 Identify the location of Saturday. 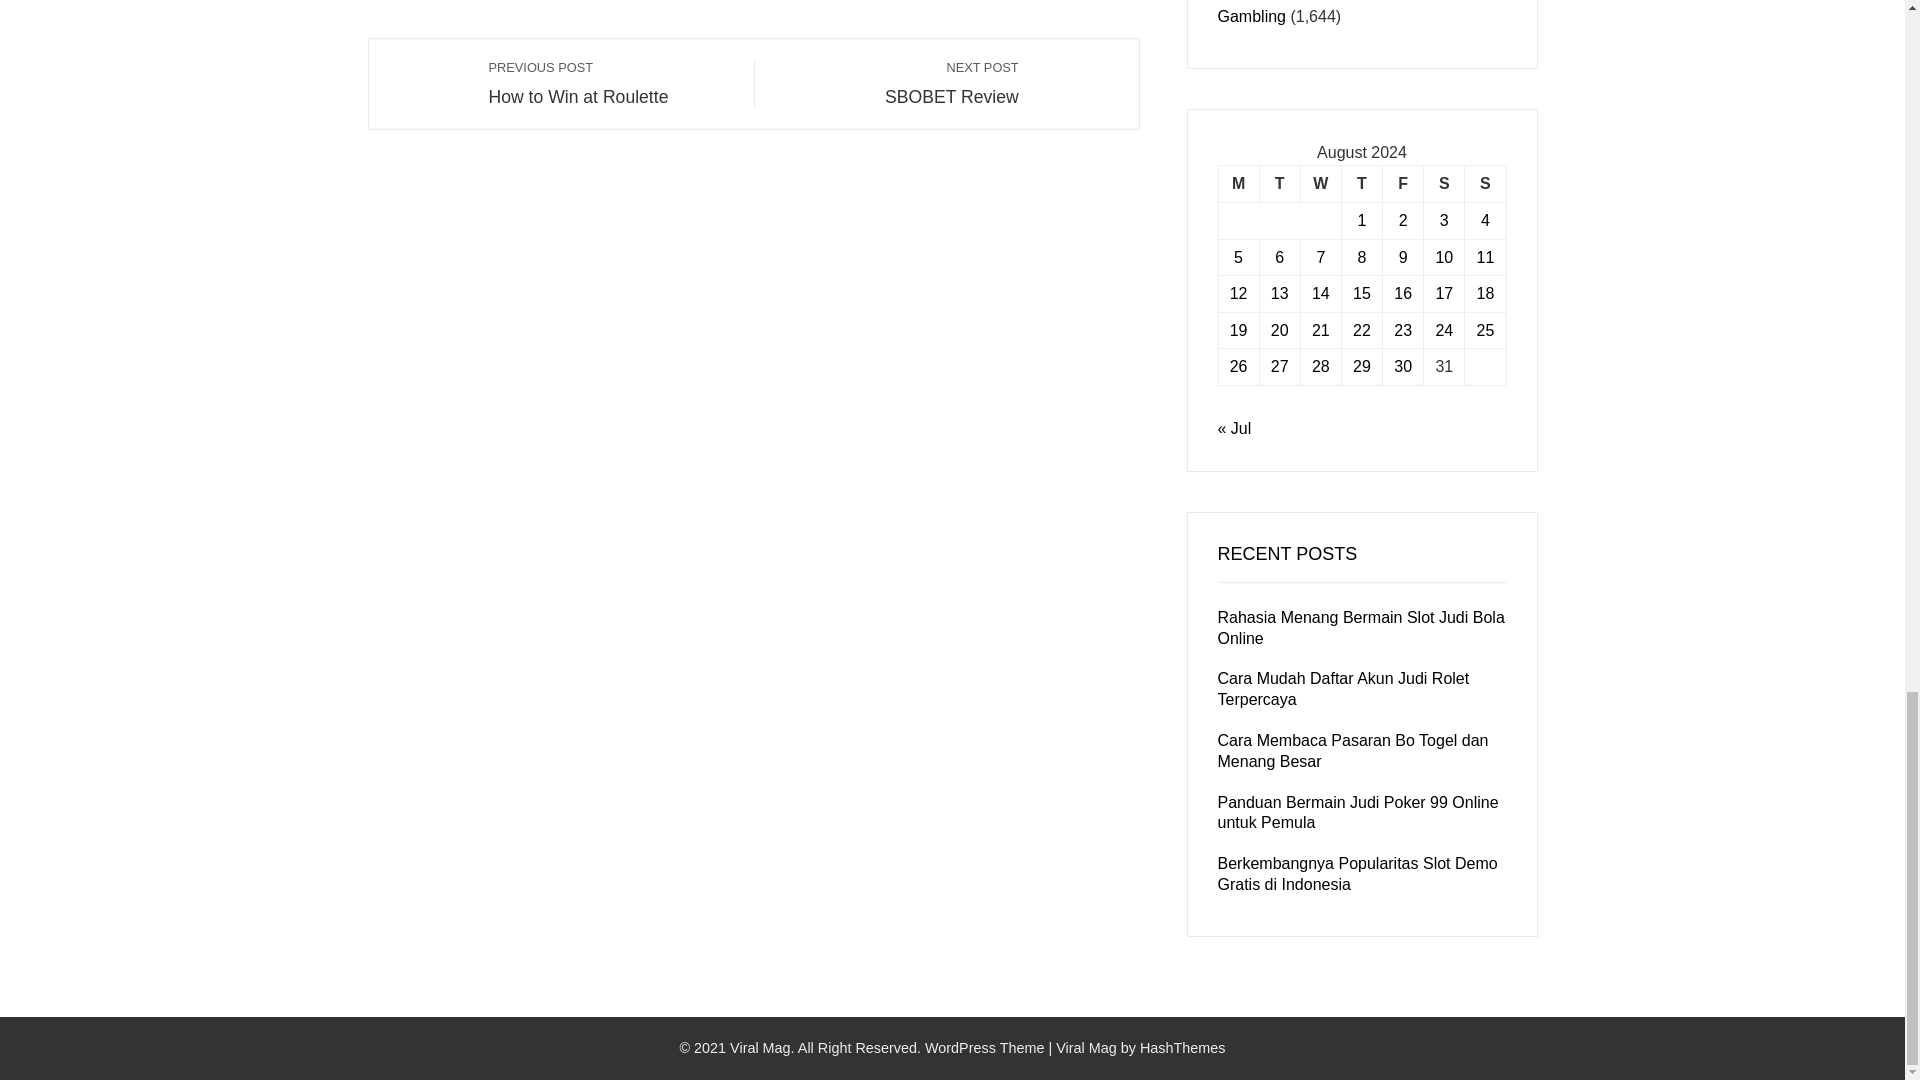
(1444, 184).